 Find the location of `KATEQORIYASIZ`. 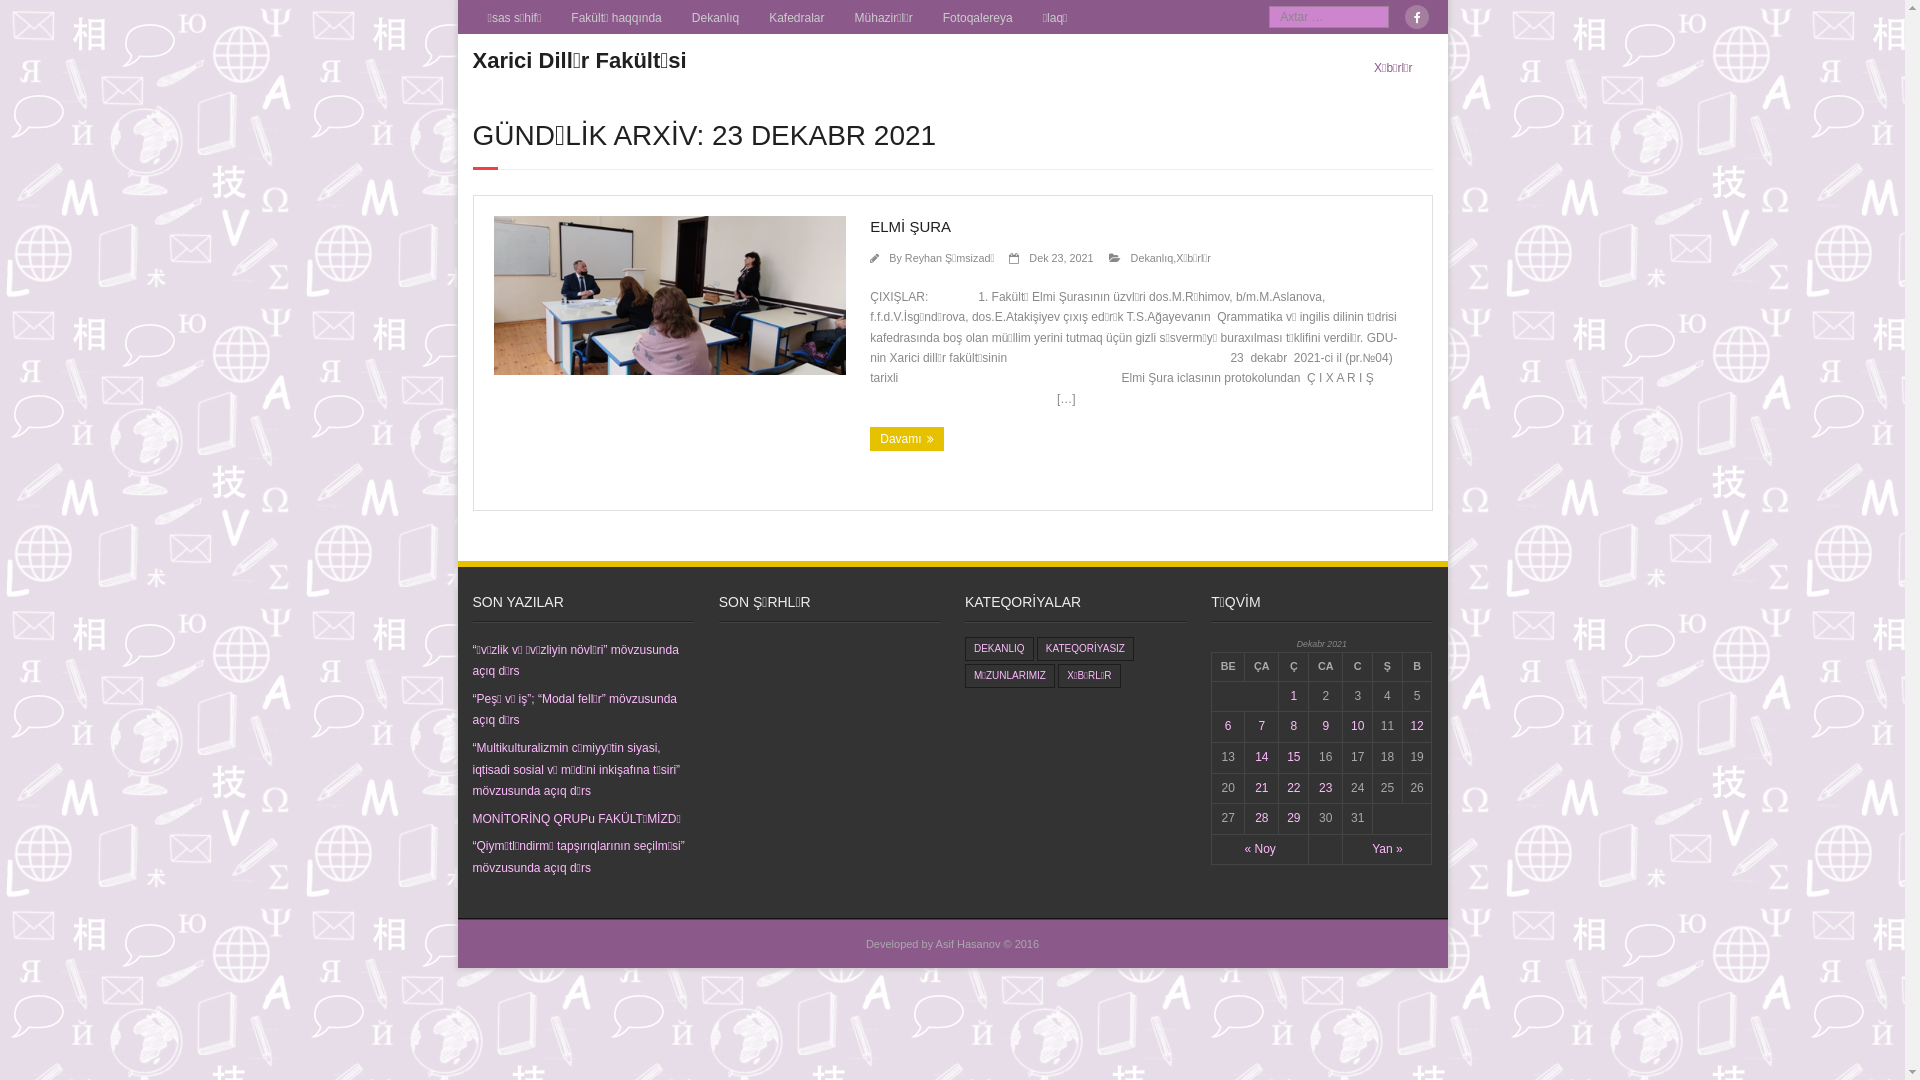

KATEQORIYASIZ is located at coordinates (1086, 649).